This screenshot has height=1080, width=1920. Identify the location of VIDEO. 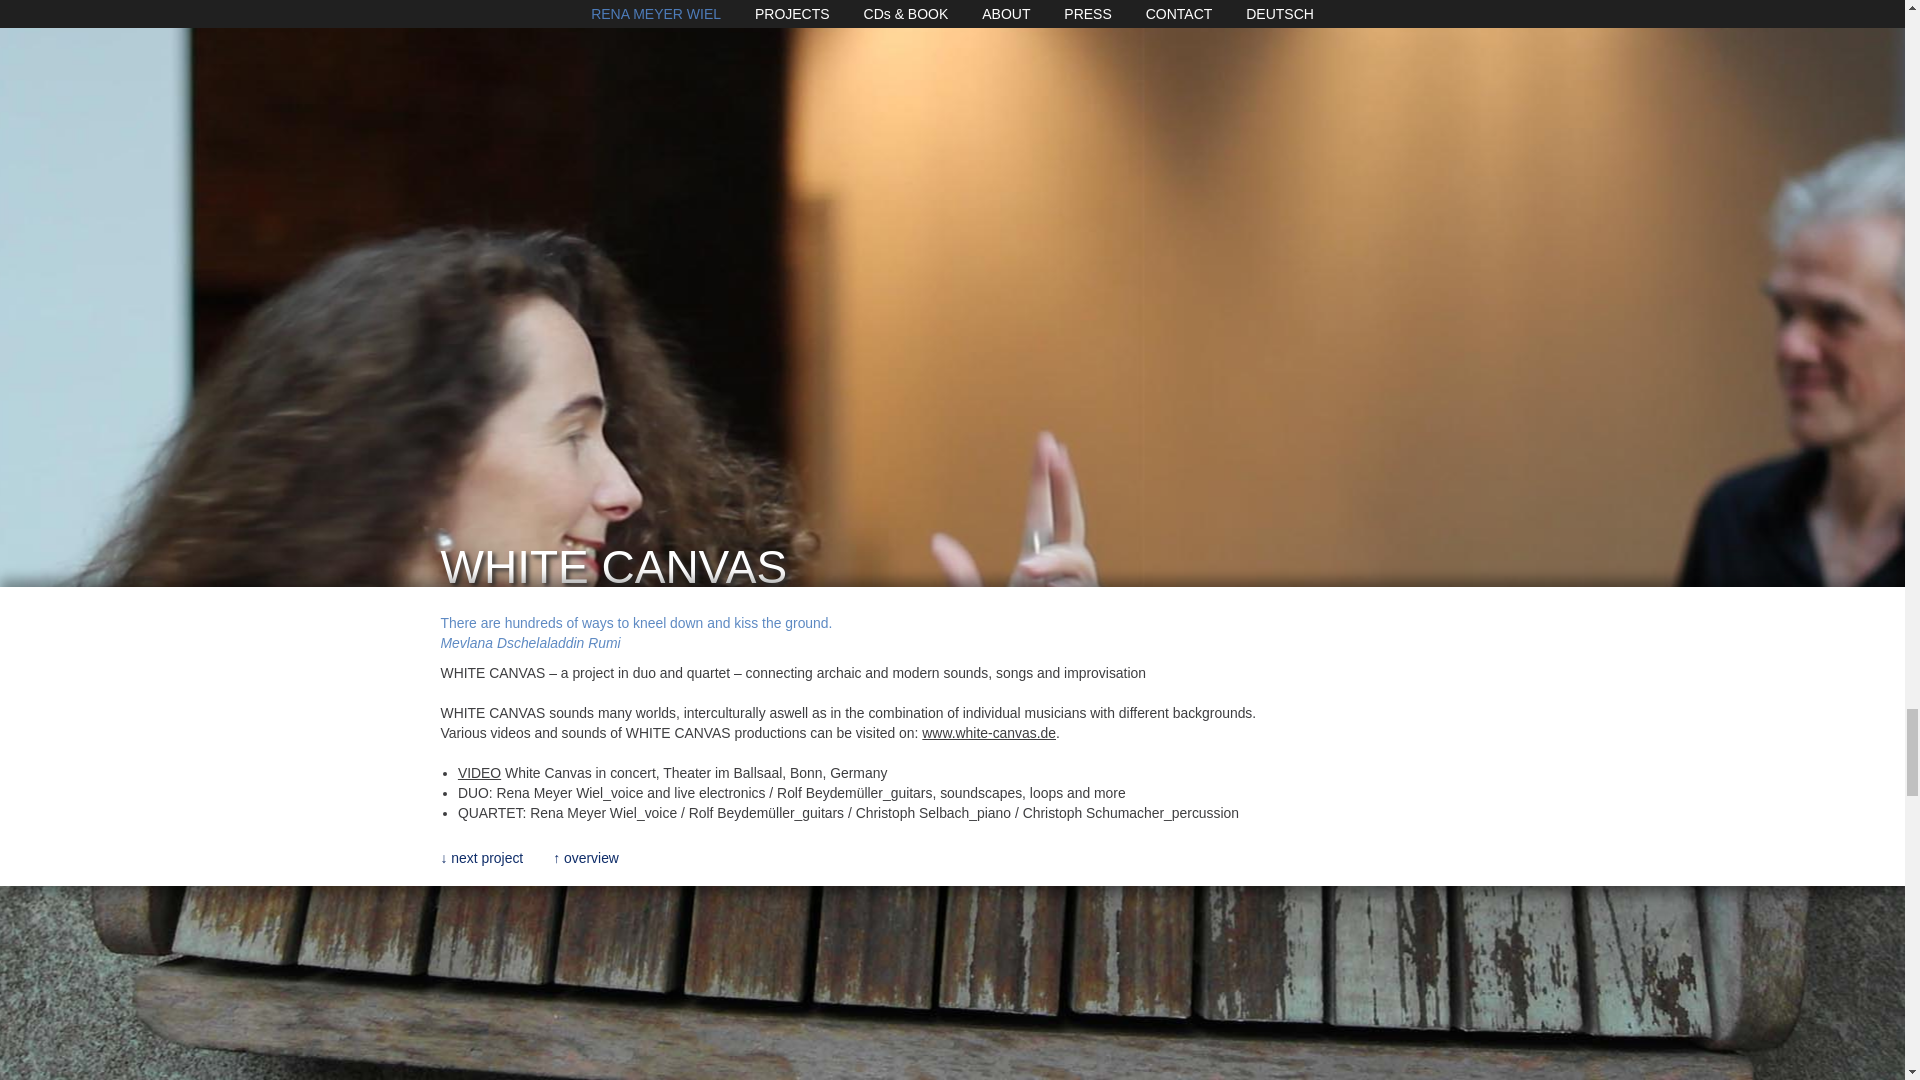
(480, 772).